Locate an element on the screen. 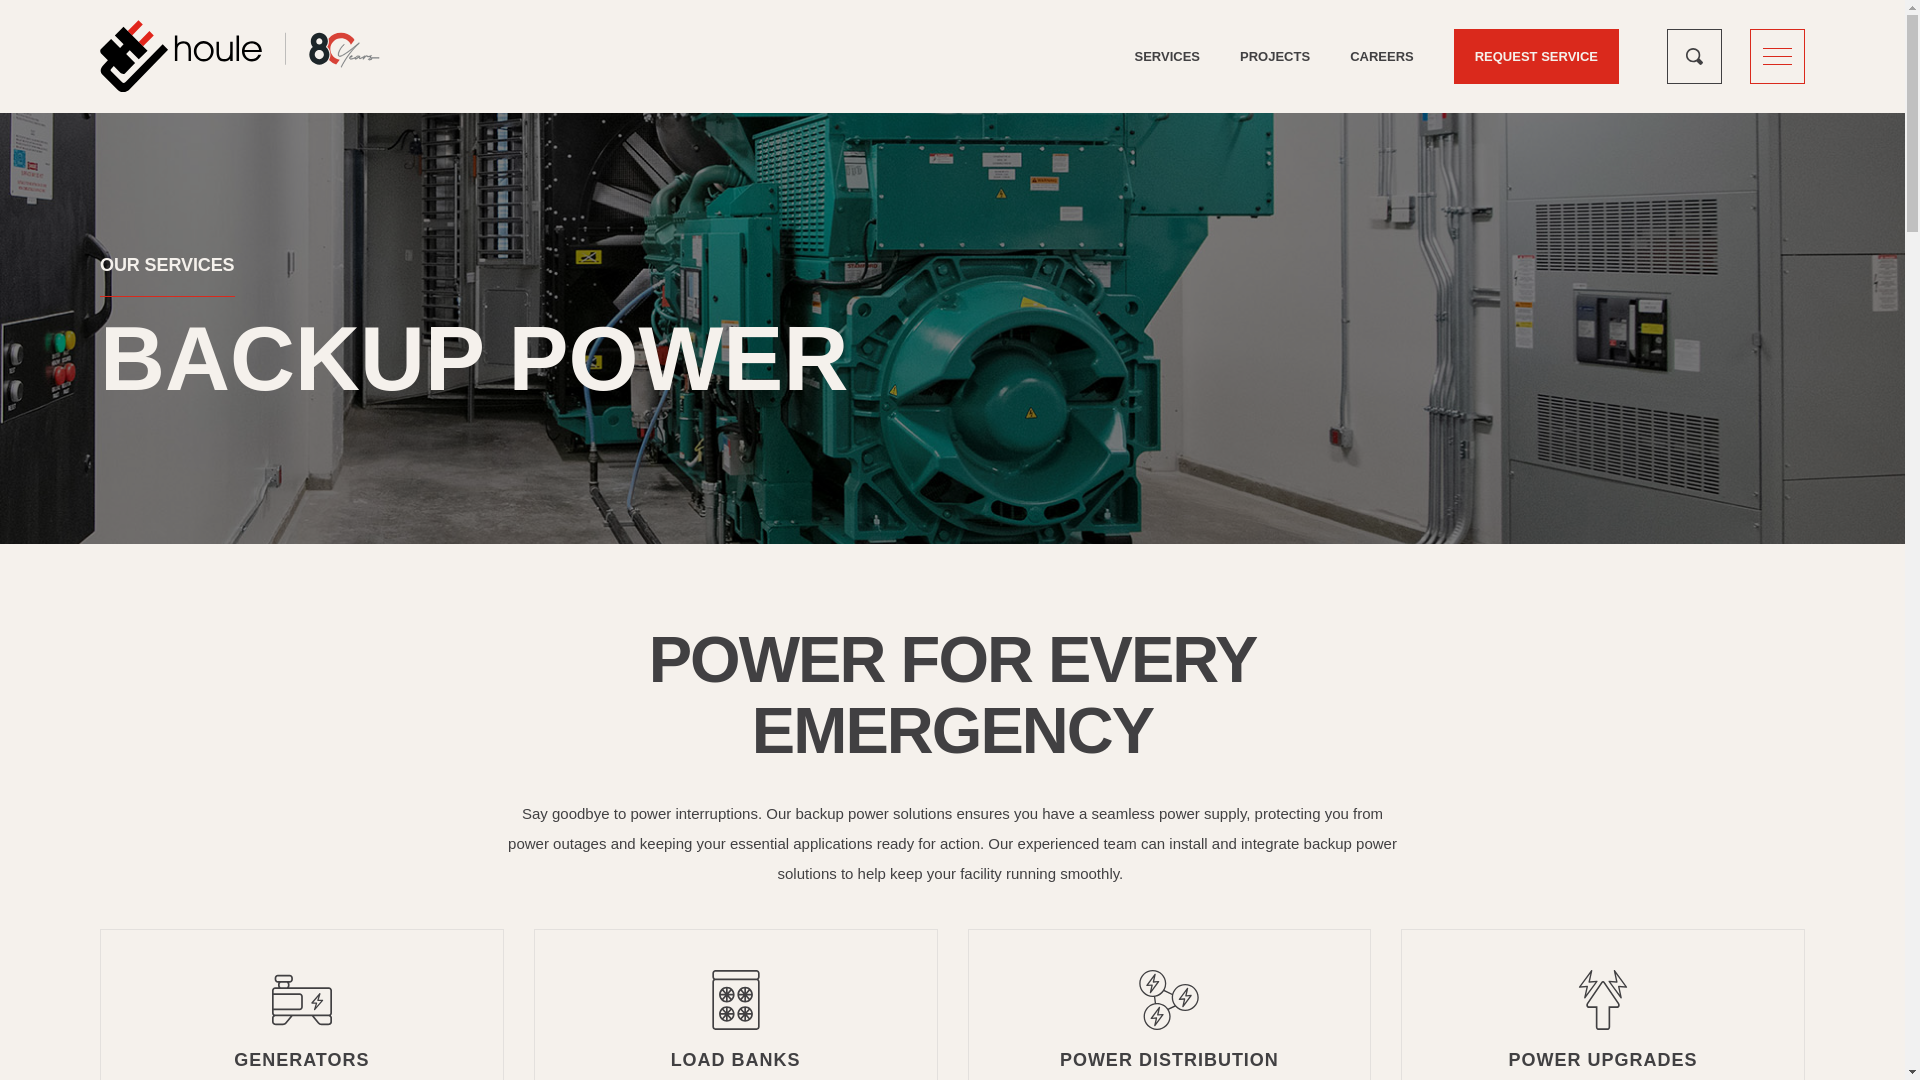 The height and width of the screenshot is (1080, 1920). SERVICES is located at coordinates (1168, 56).